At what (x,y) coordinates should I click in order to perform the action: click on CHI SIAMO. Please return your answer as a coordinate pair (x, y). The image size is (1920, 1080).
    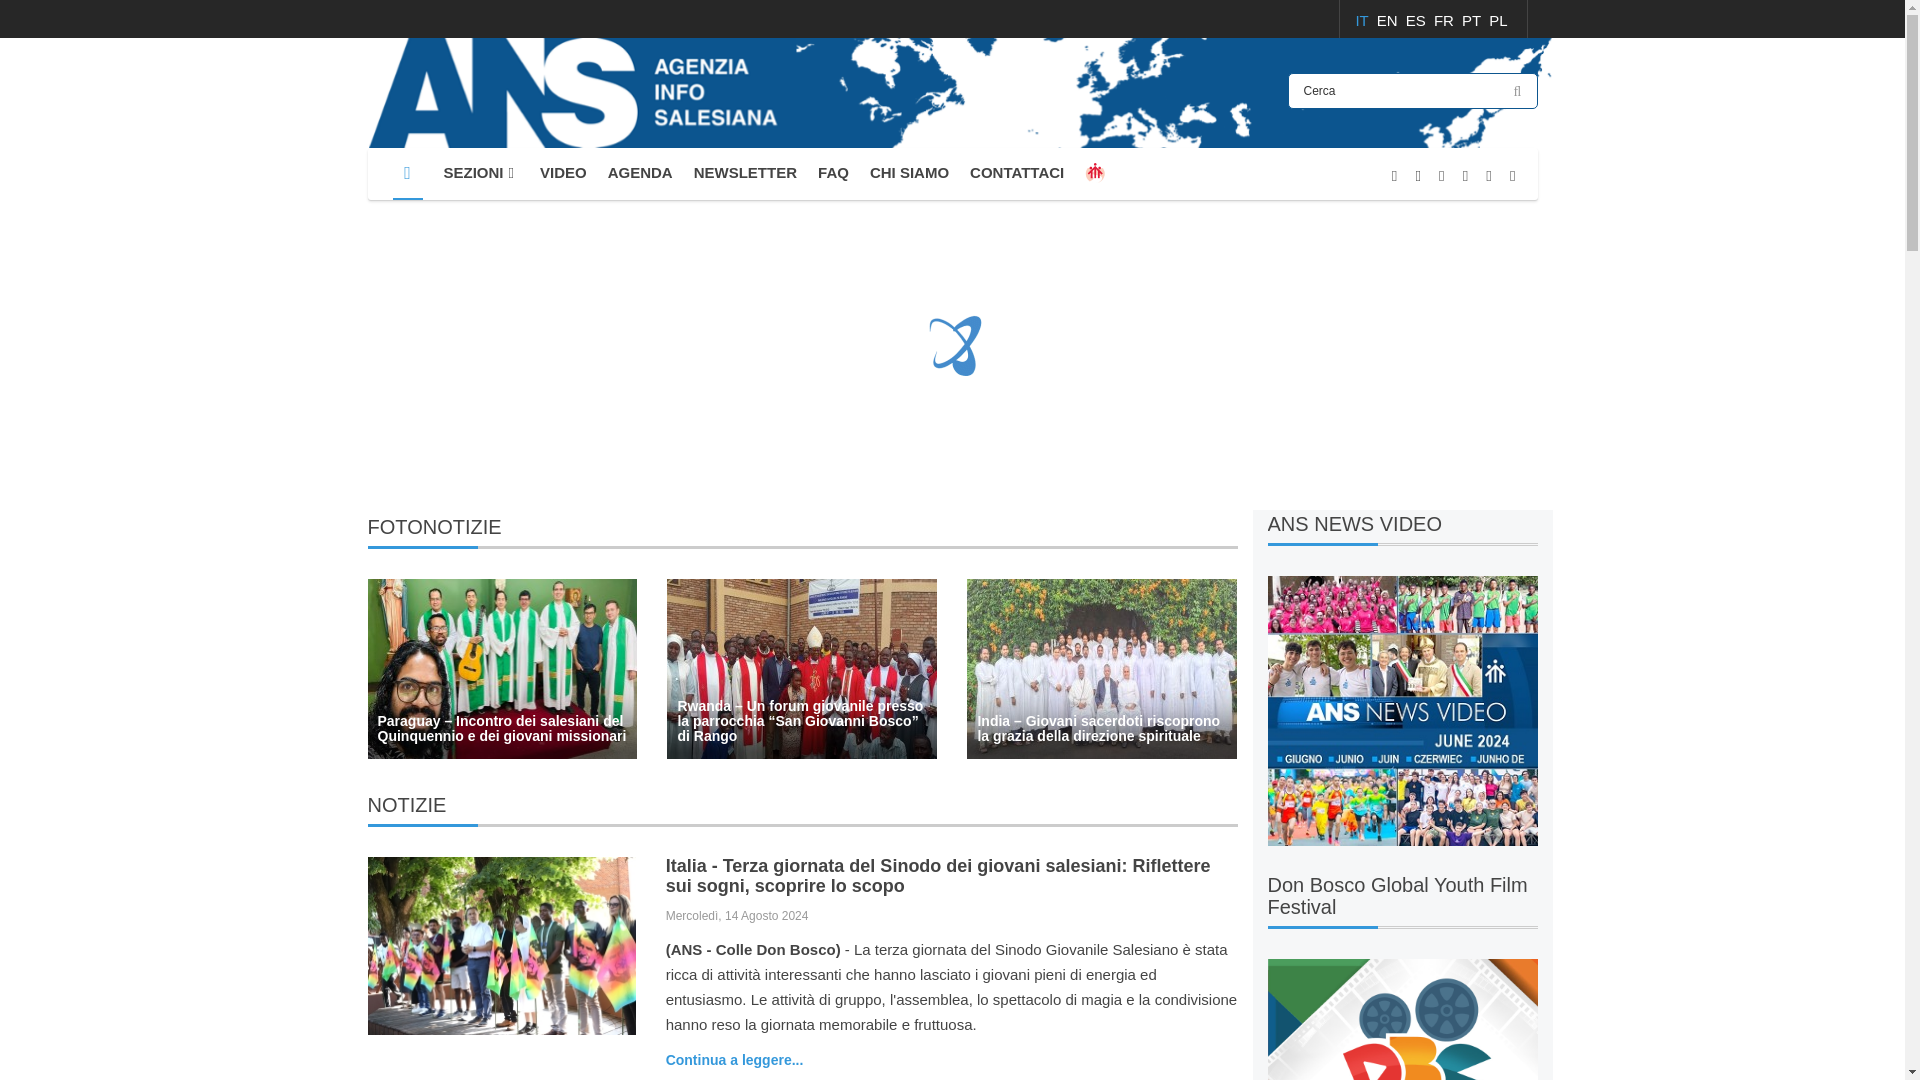
    Looking at the image, I should click on (908, 173).